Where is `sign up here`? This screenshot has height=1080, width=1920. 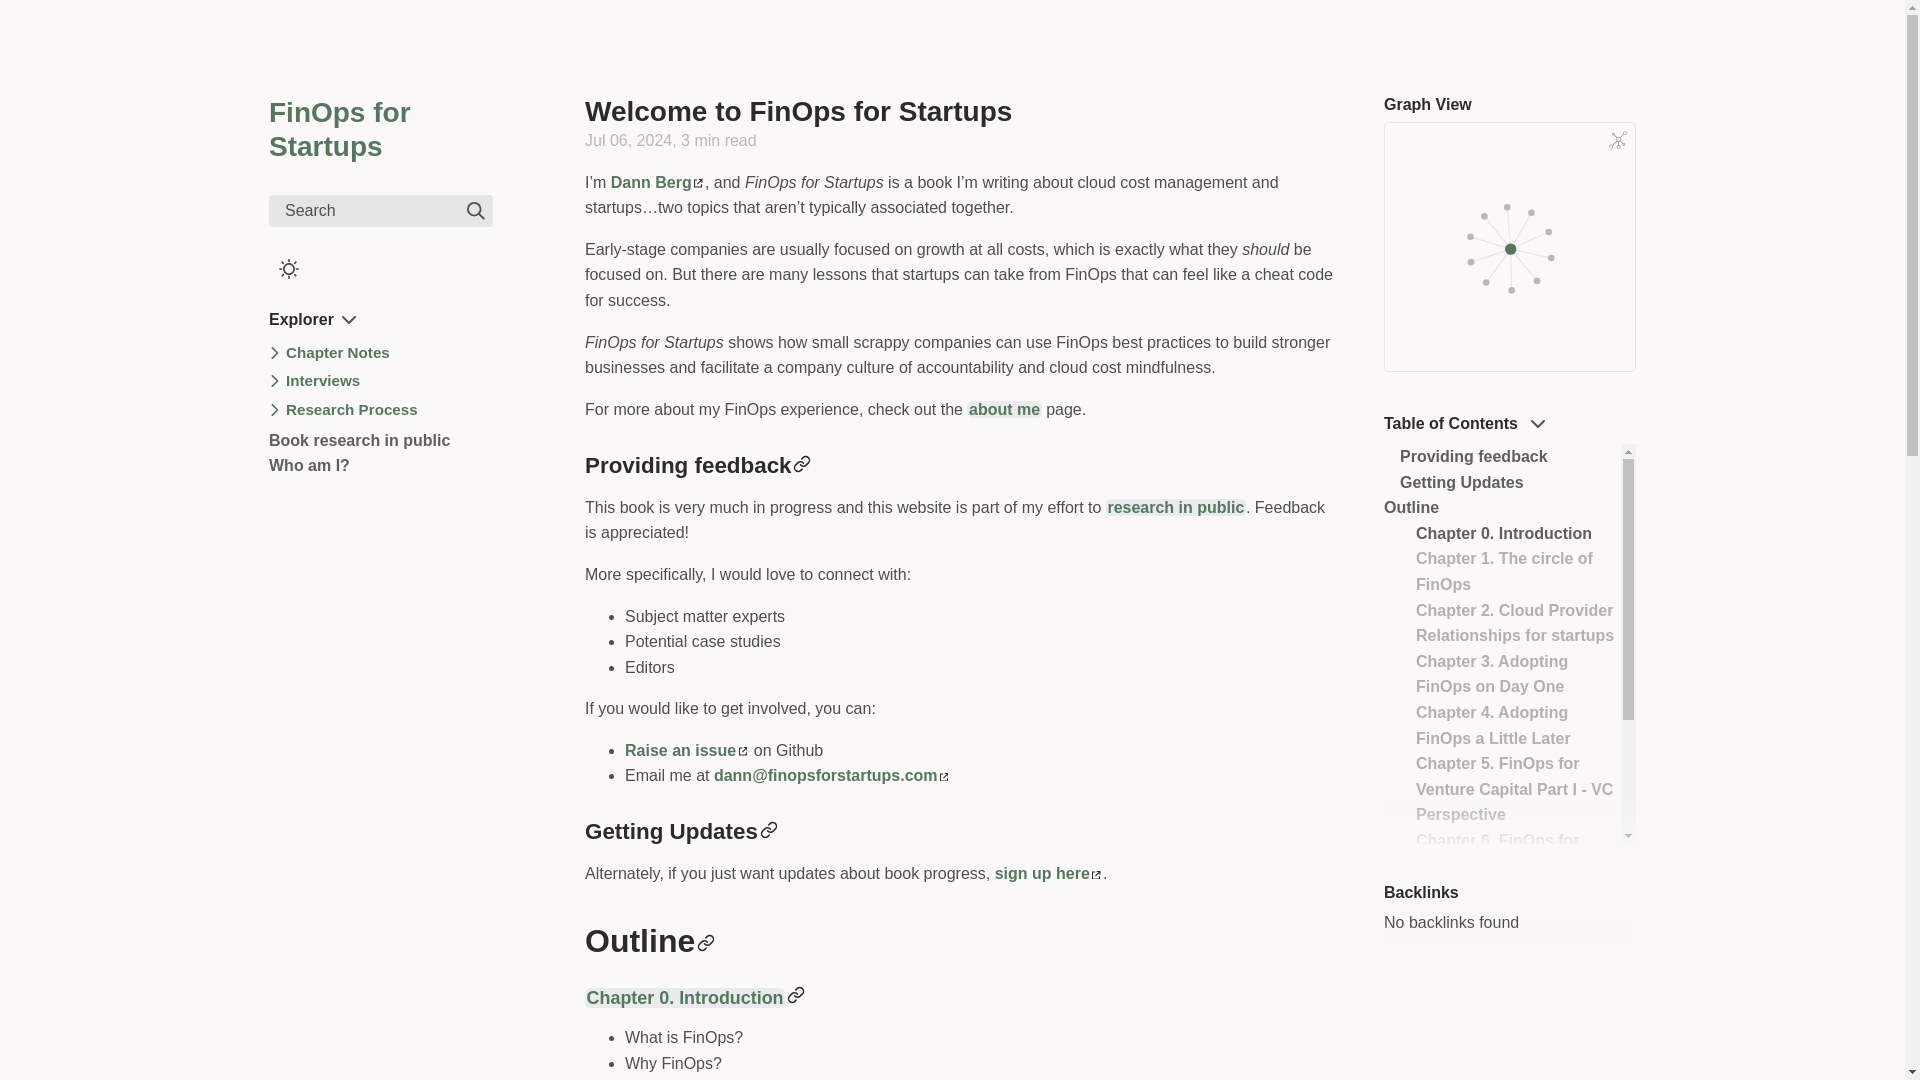
sign up here is located at coordinates (1048, 874).